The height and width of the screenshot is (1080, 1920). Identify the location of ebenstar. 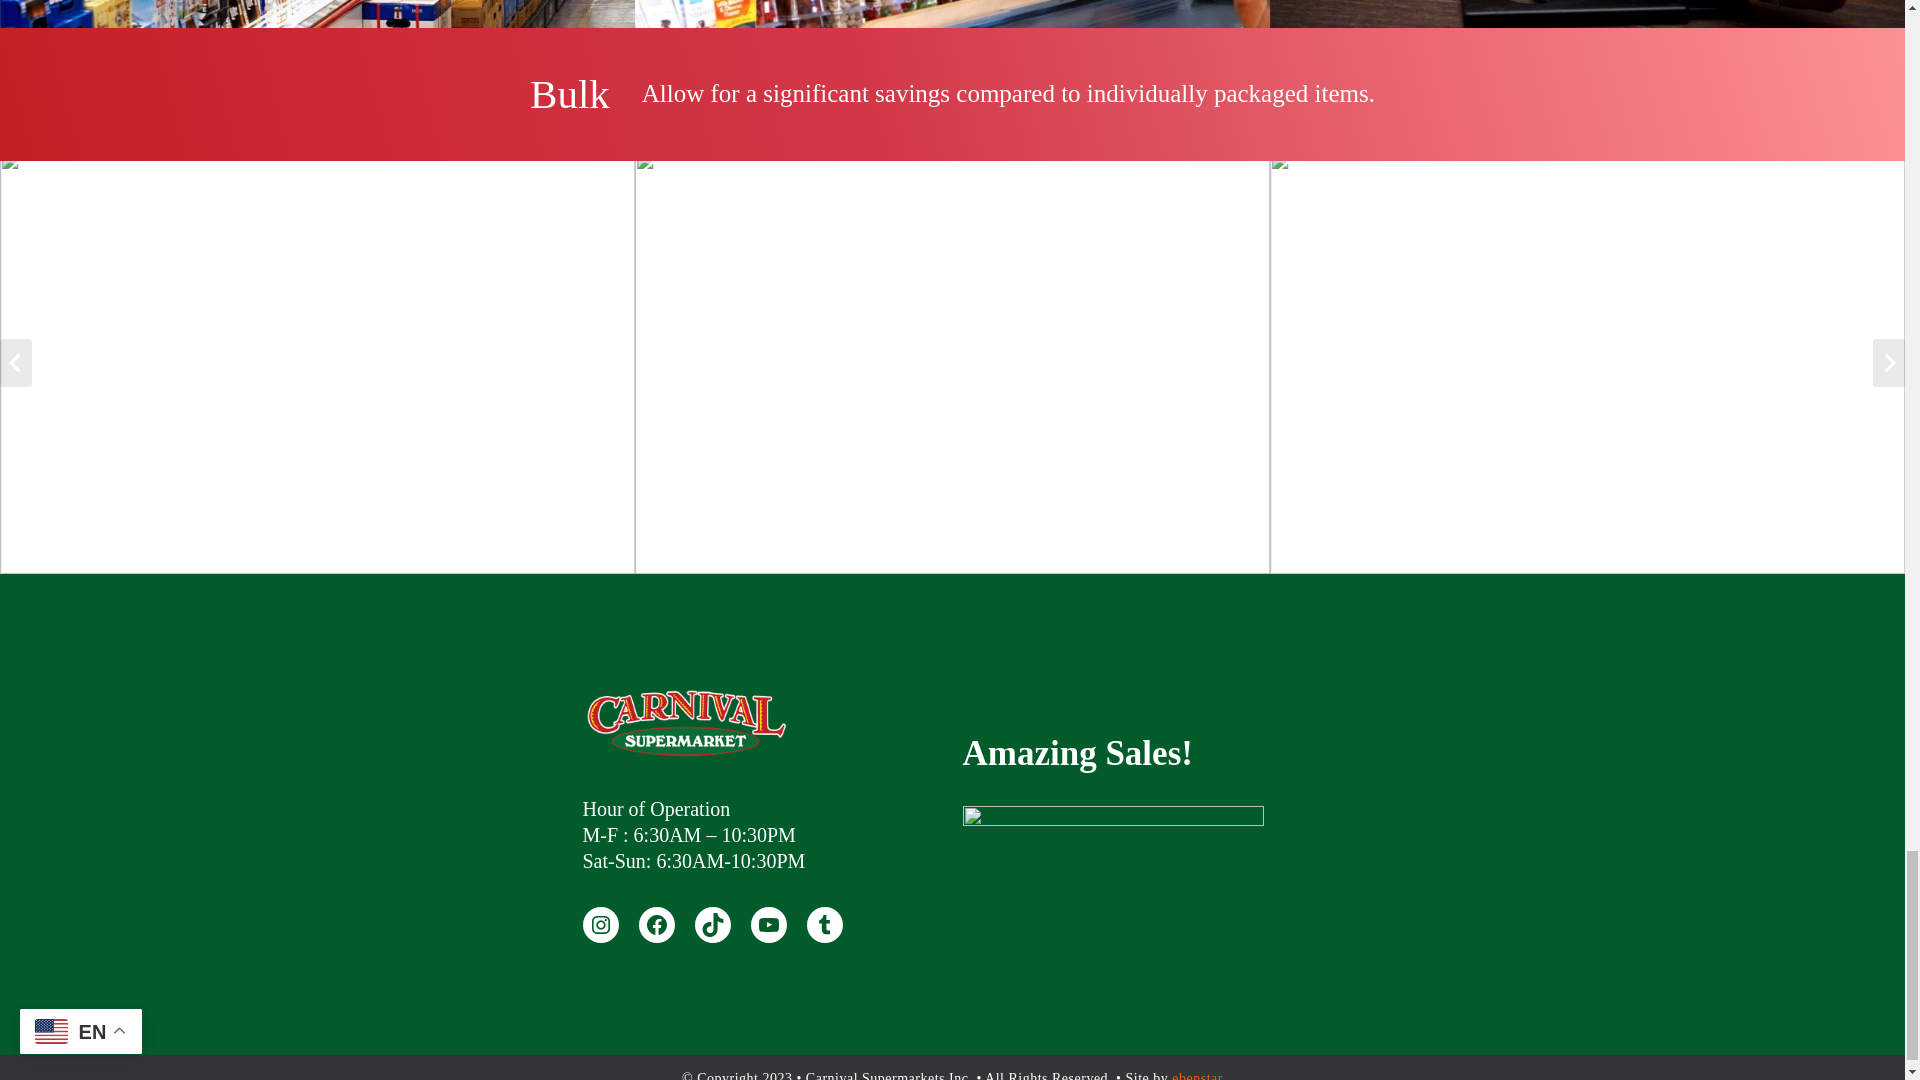
(1197, 1076).